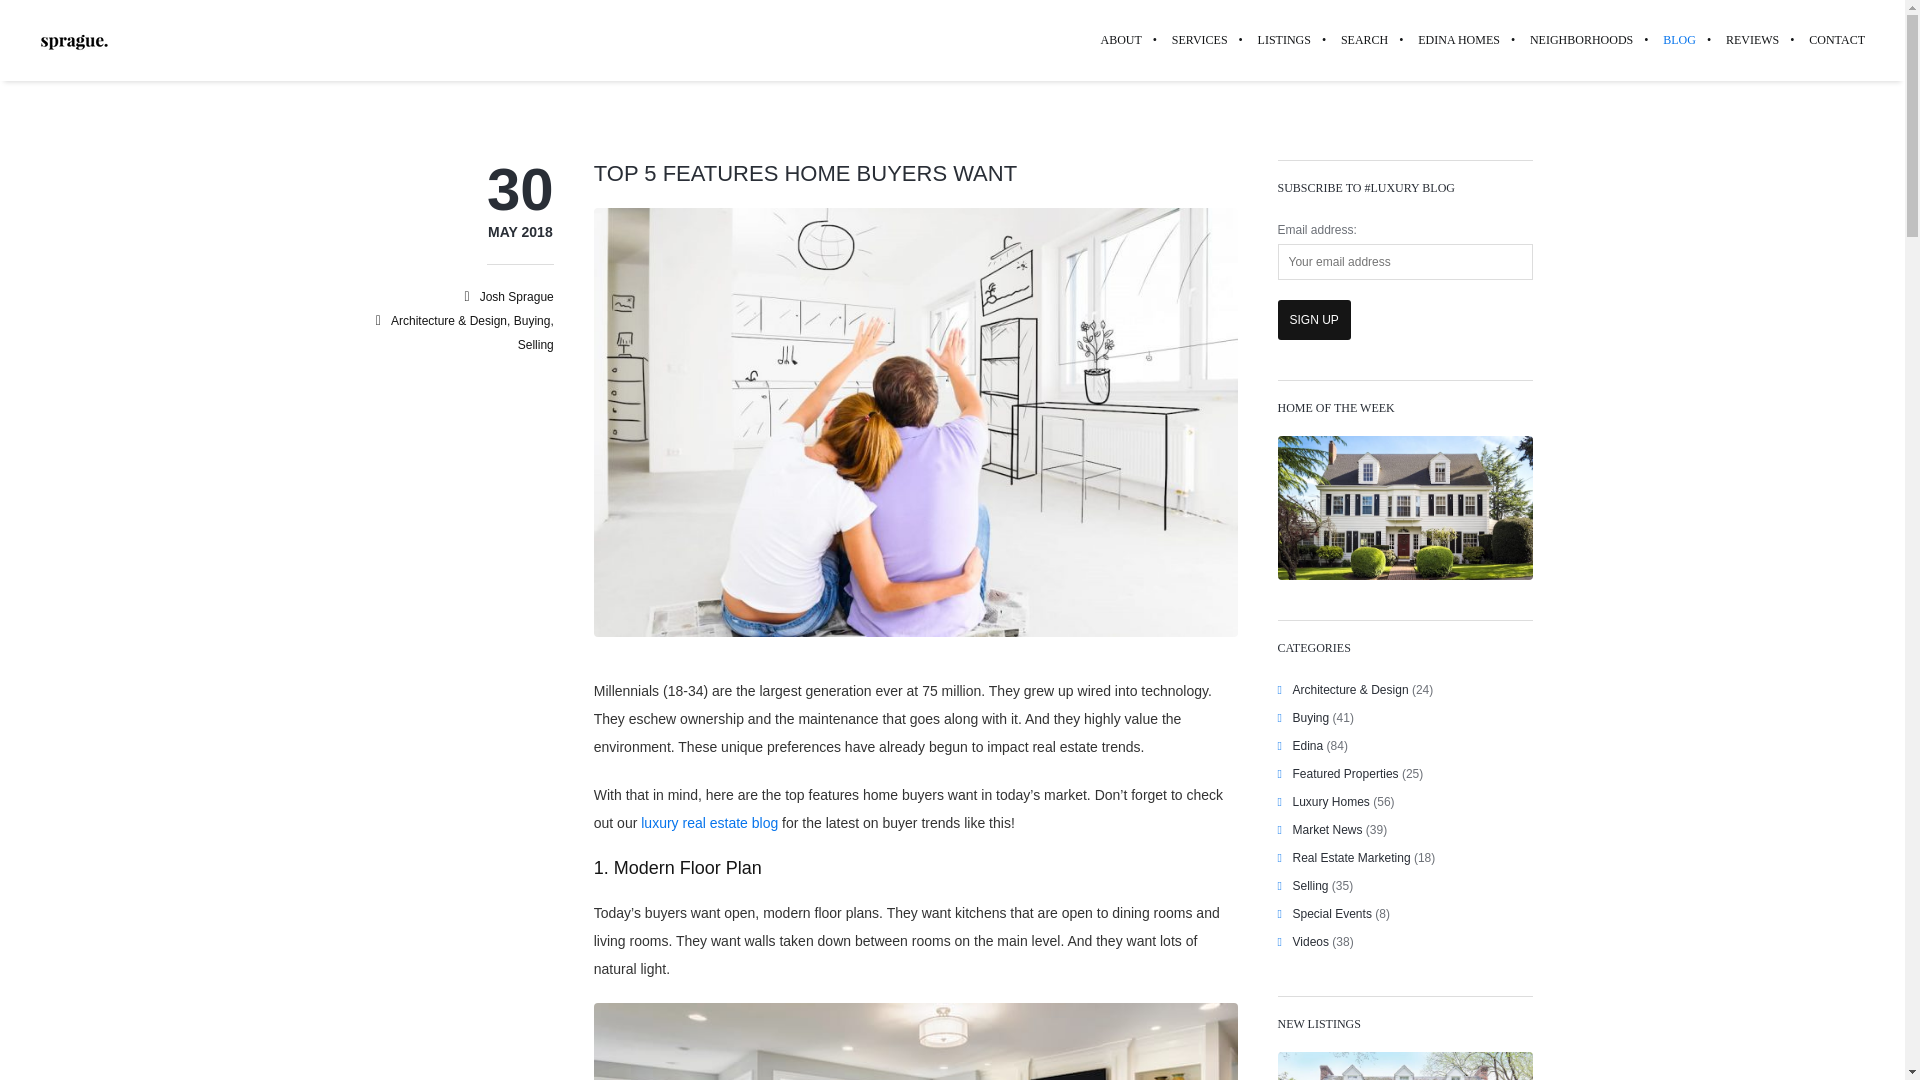 Image resolution: width=1920 pixels, height=1080 pixels. I want to click on NEIGHBORHOODS, so click(1580, 40).